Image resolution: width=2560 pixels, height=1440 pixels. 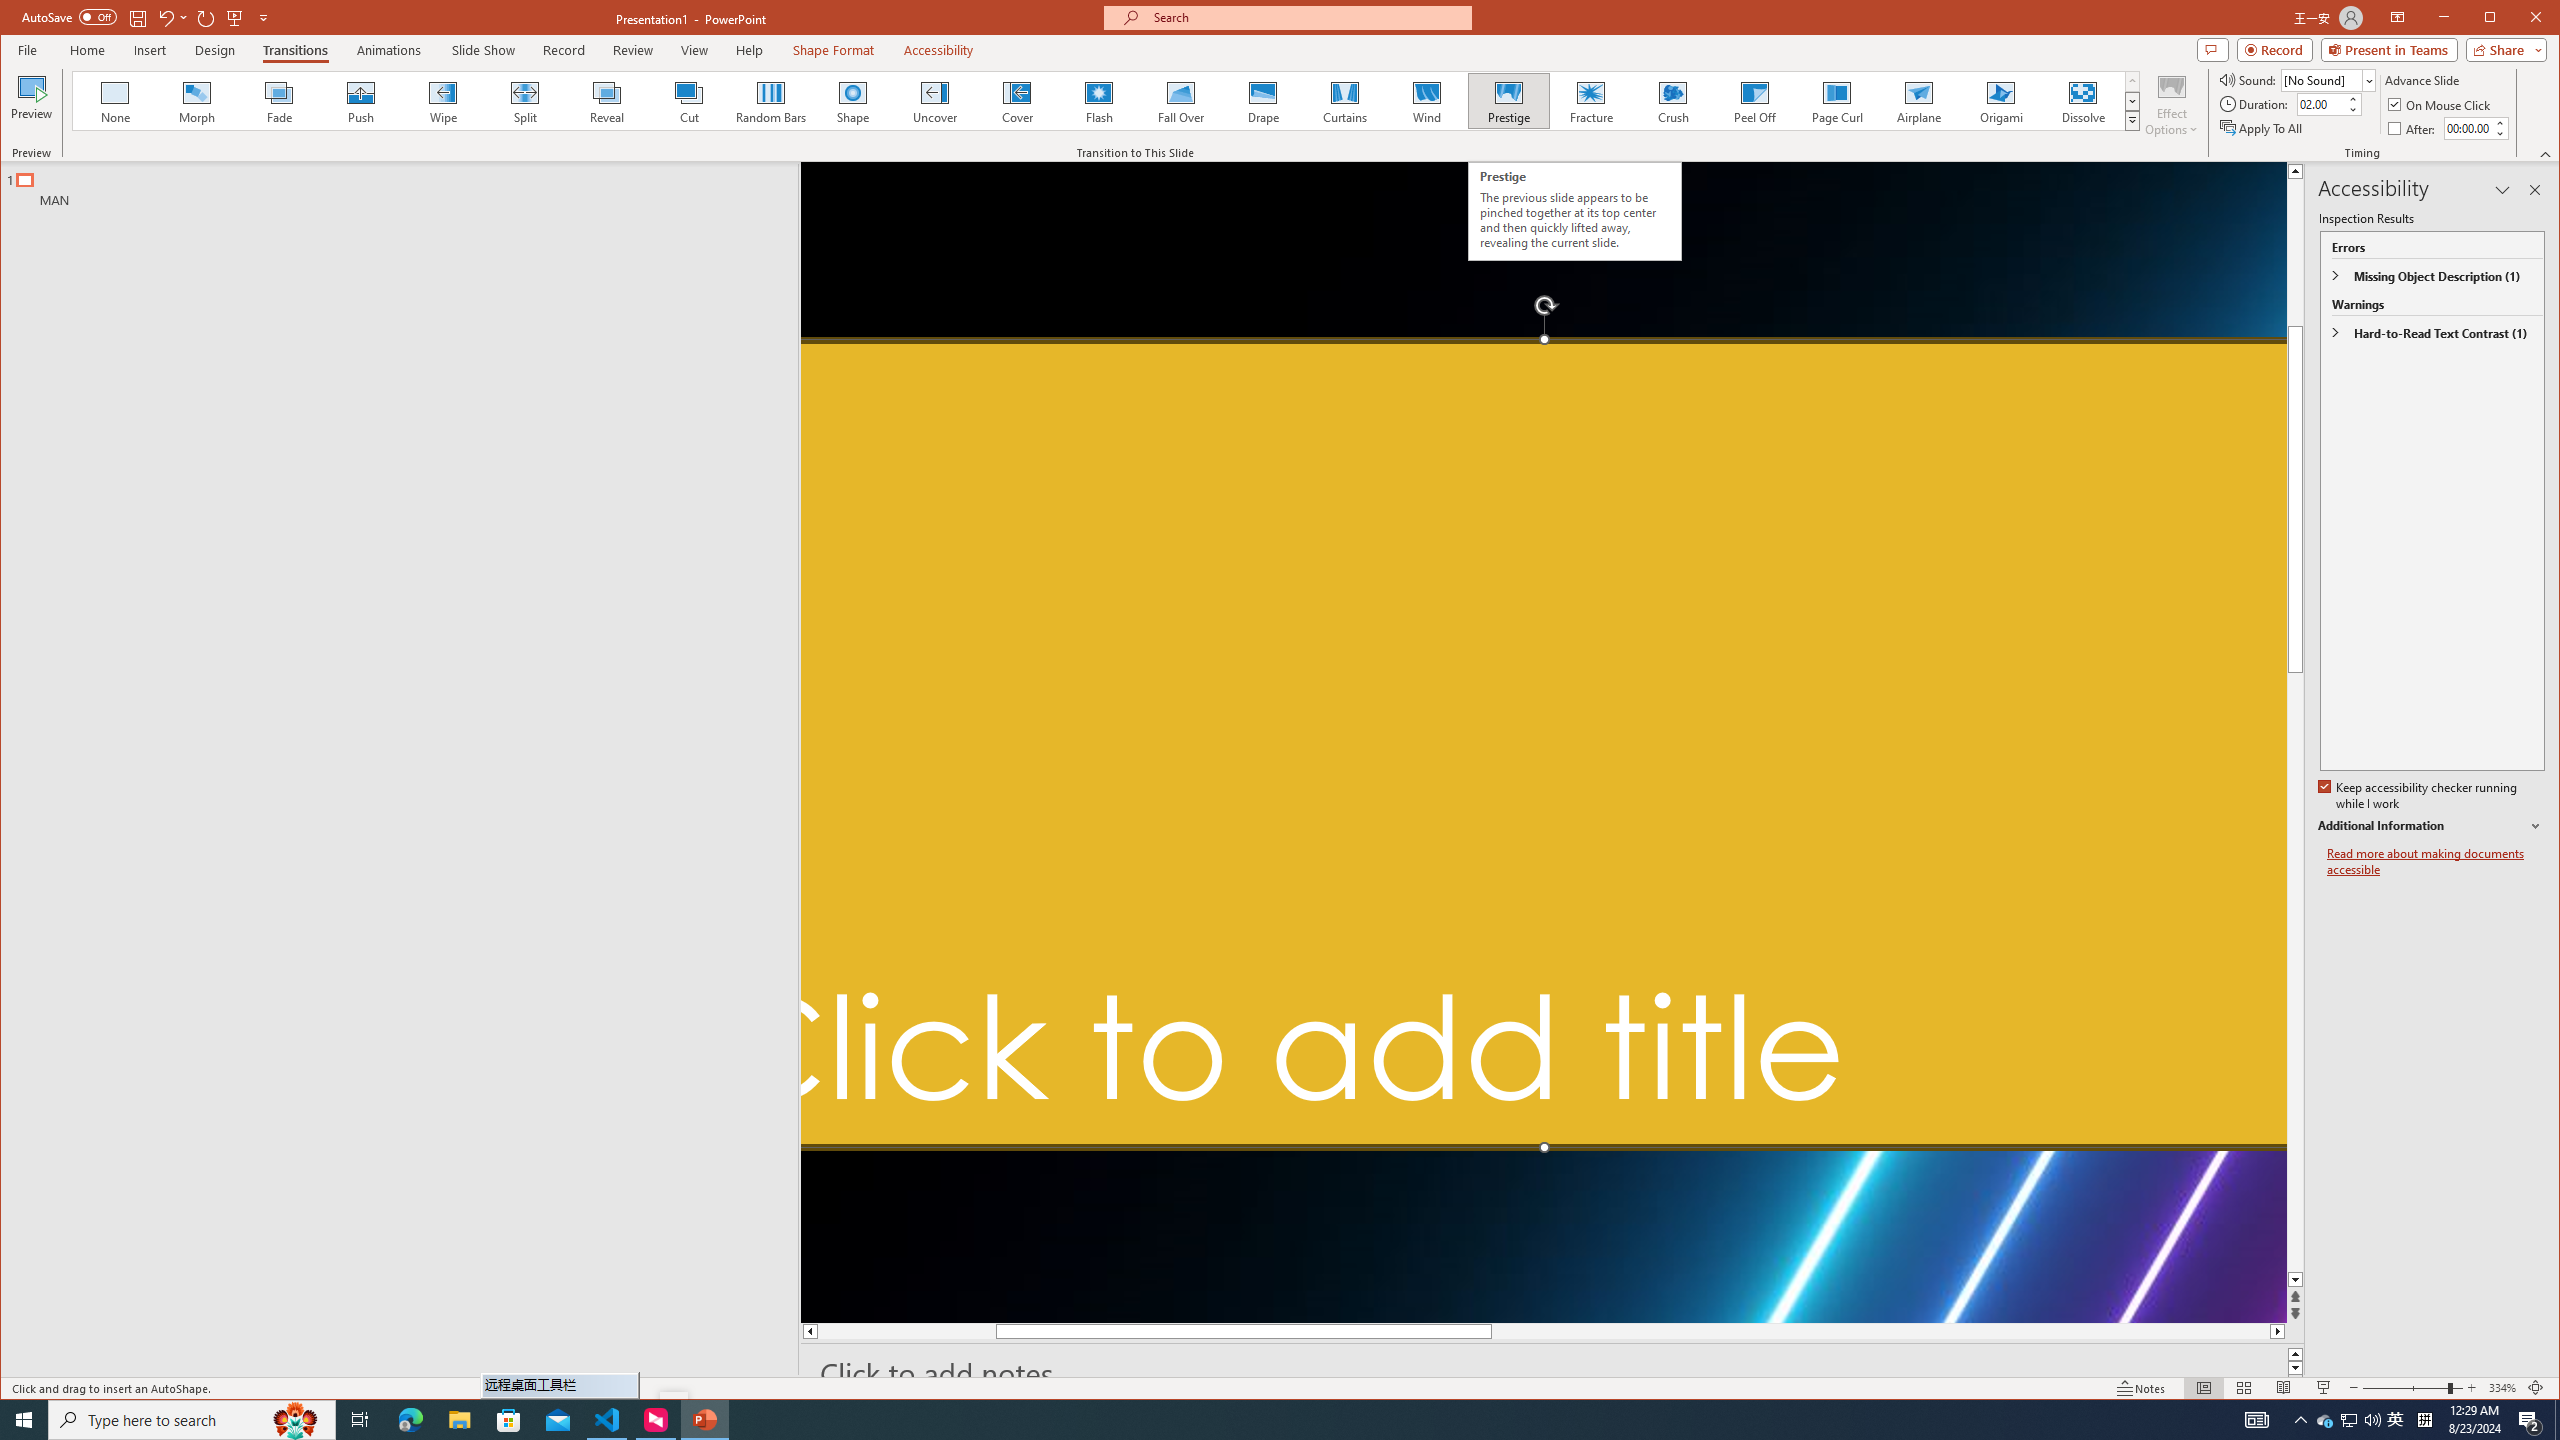 What do you see at coordinates (1180, 101) in the screenshot?
I see `Fall Over` at bounding box center [1180, 101].